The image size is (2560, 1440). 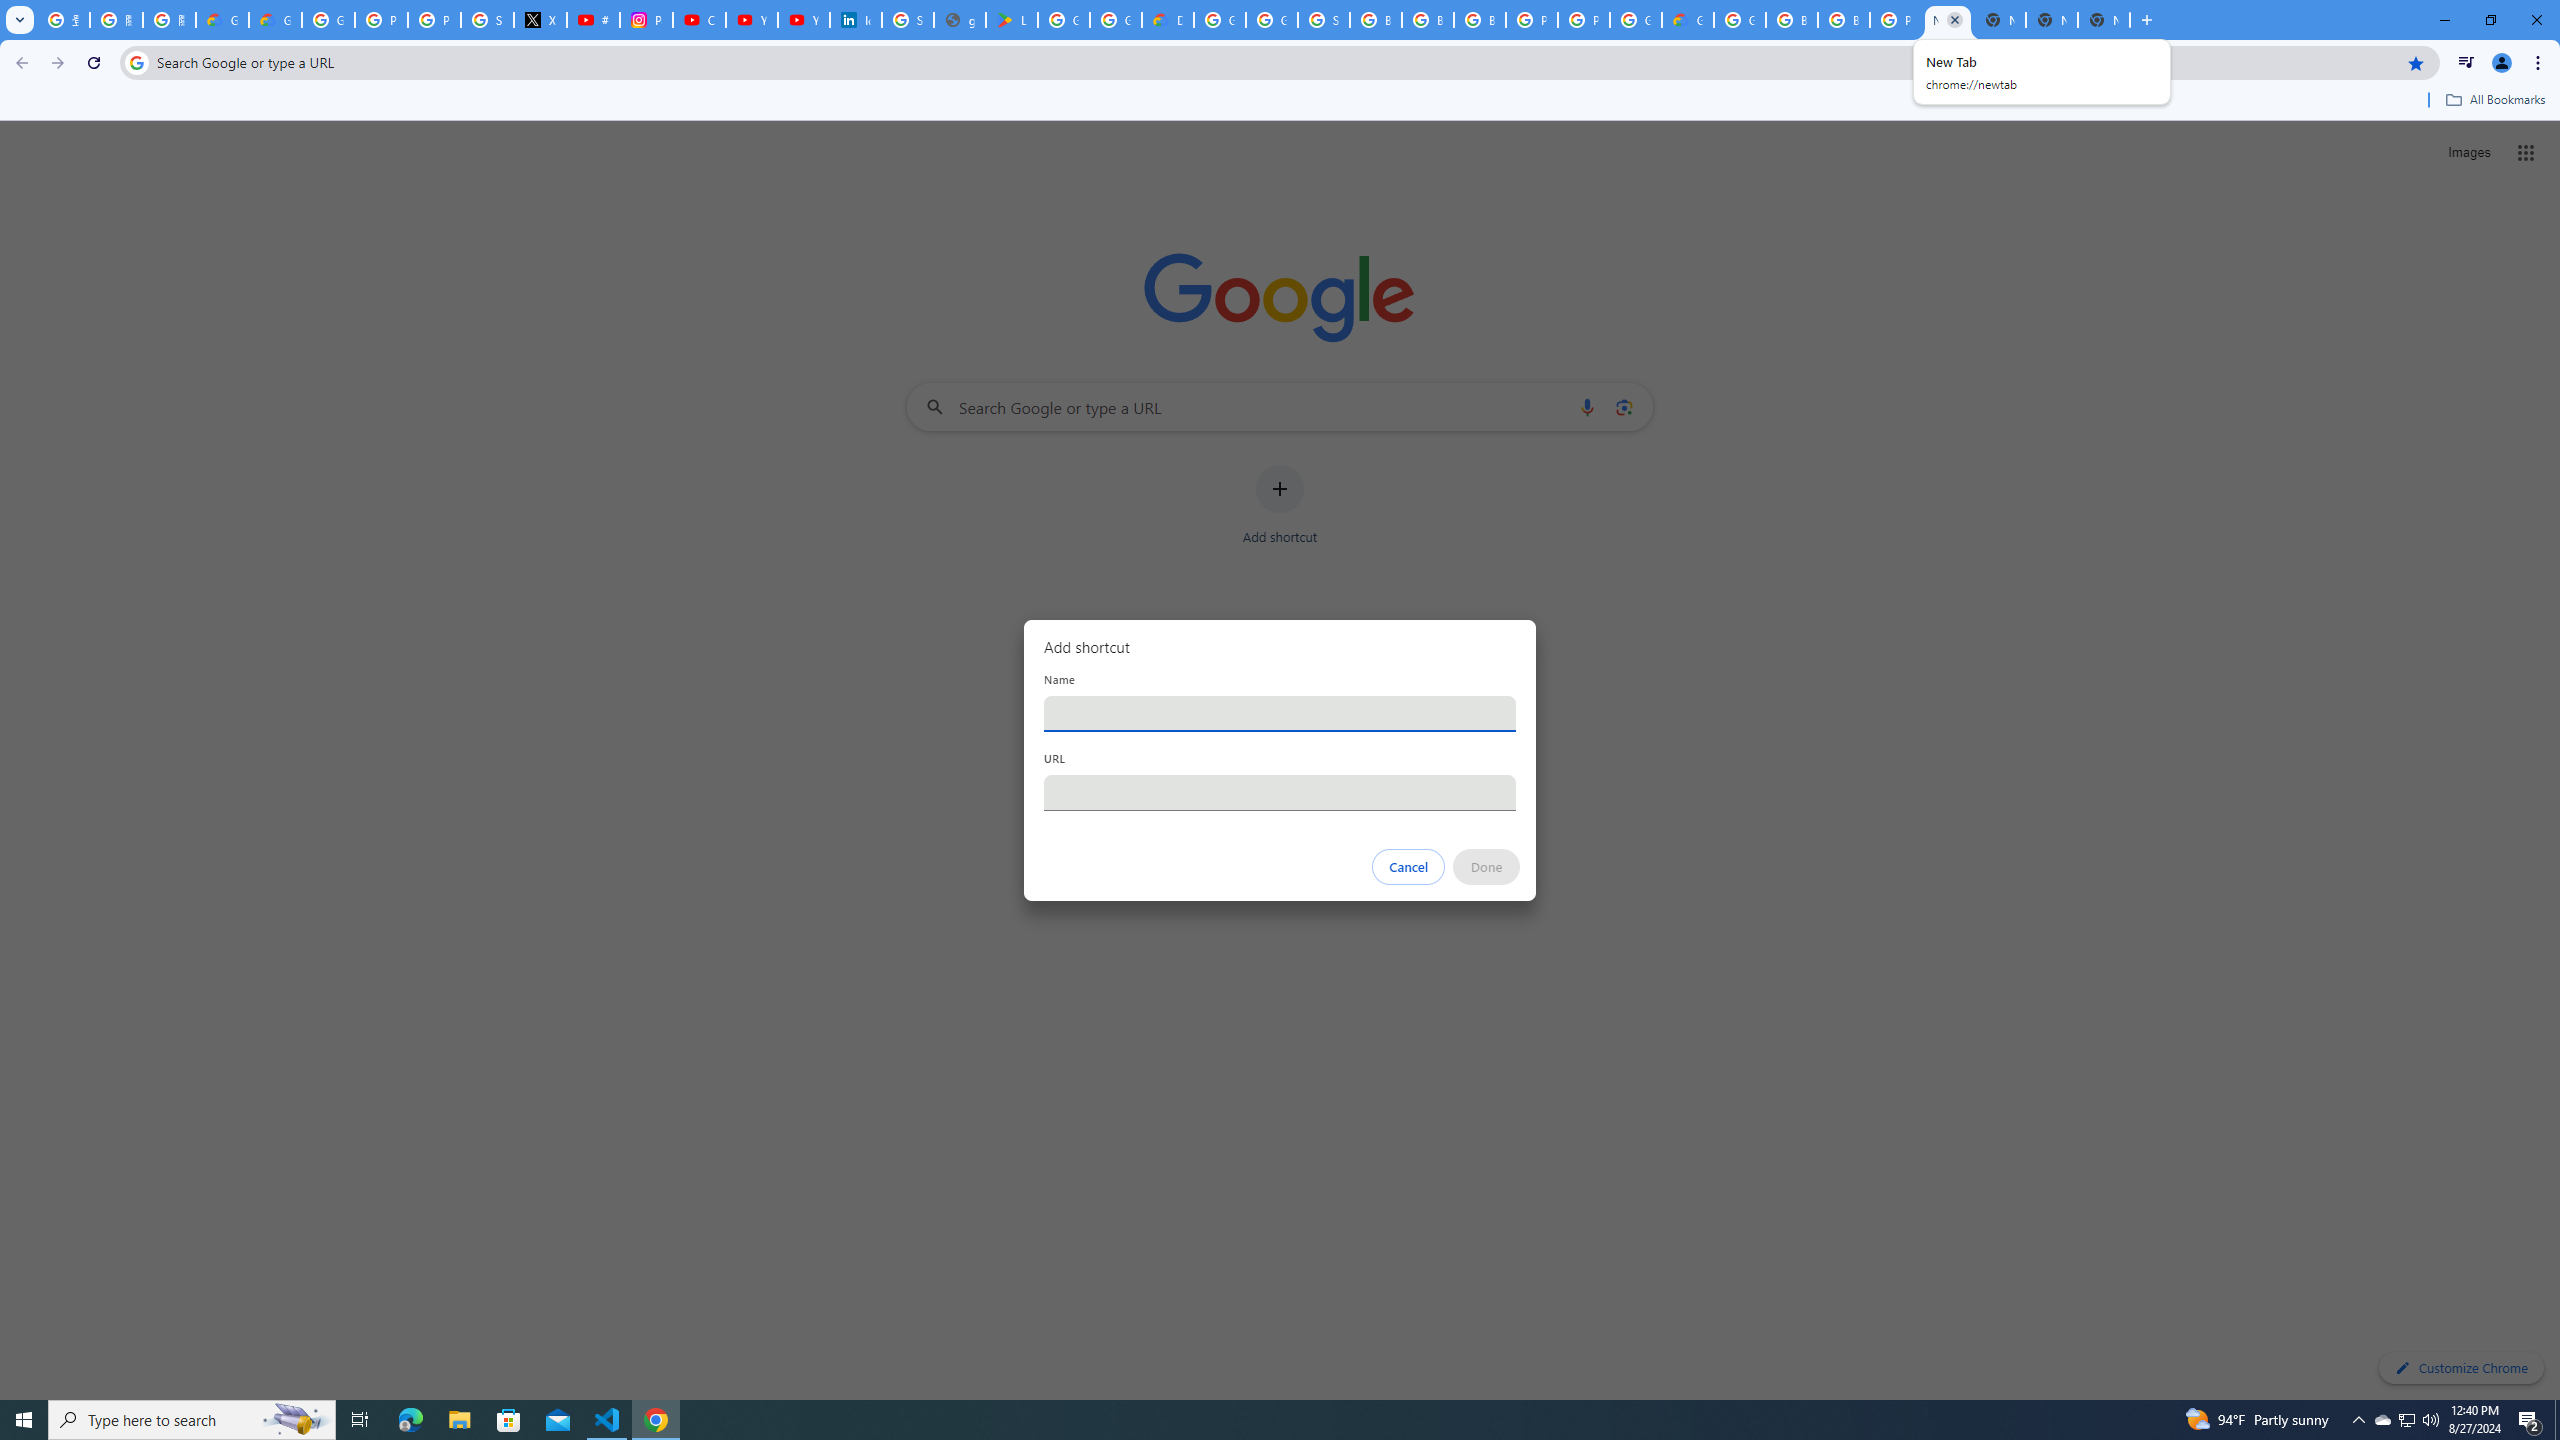 I want to click on Bookmarks, so click(x=1280, y=102).